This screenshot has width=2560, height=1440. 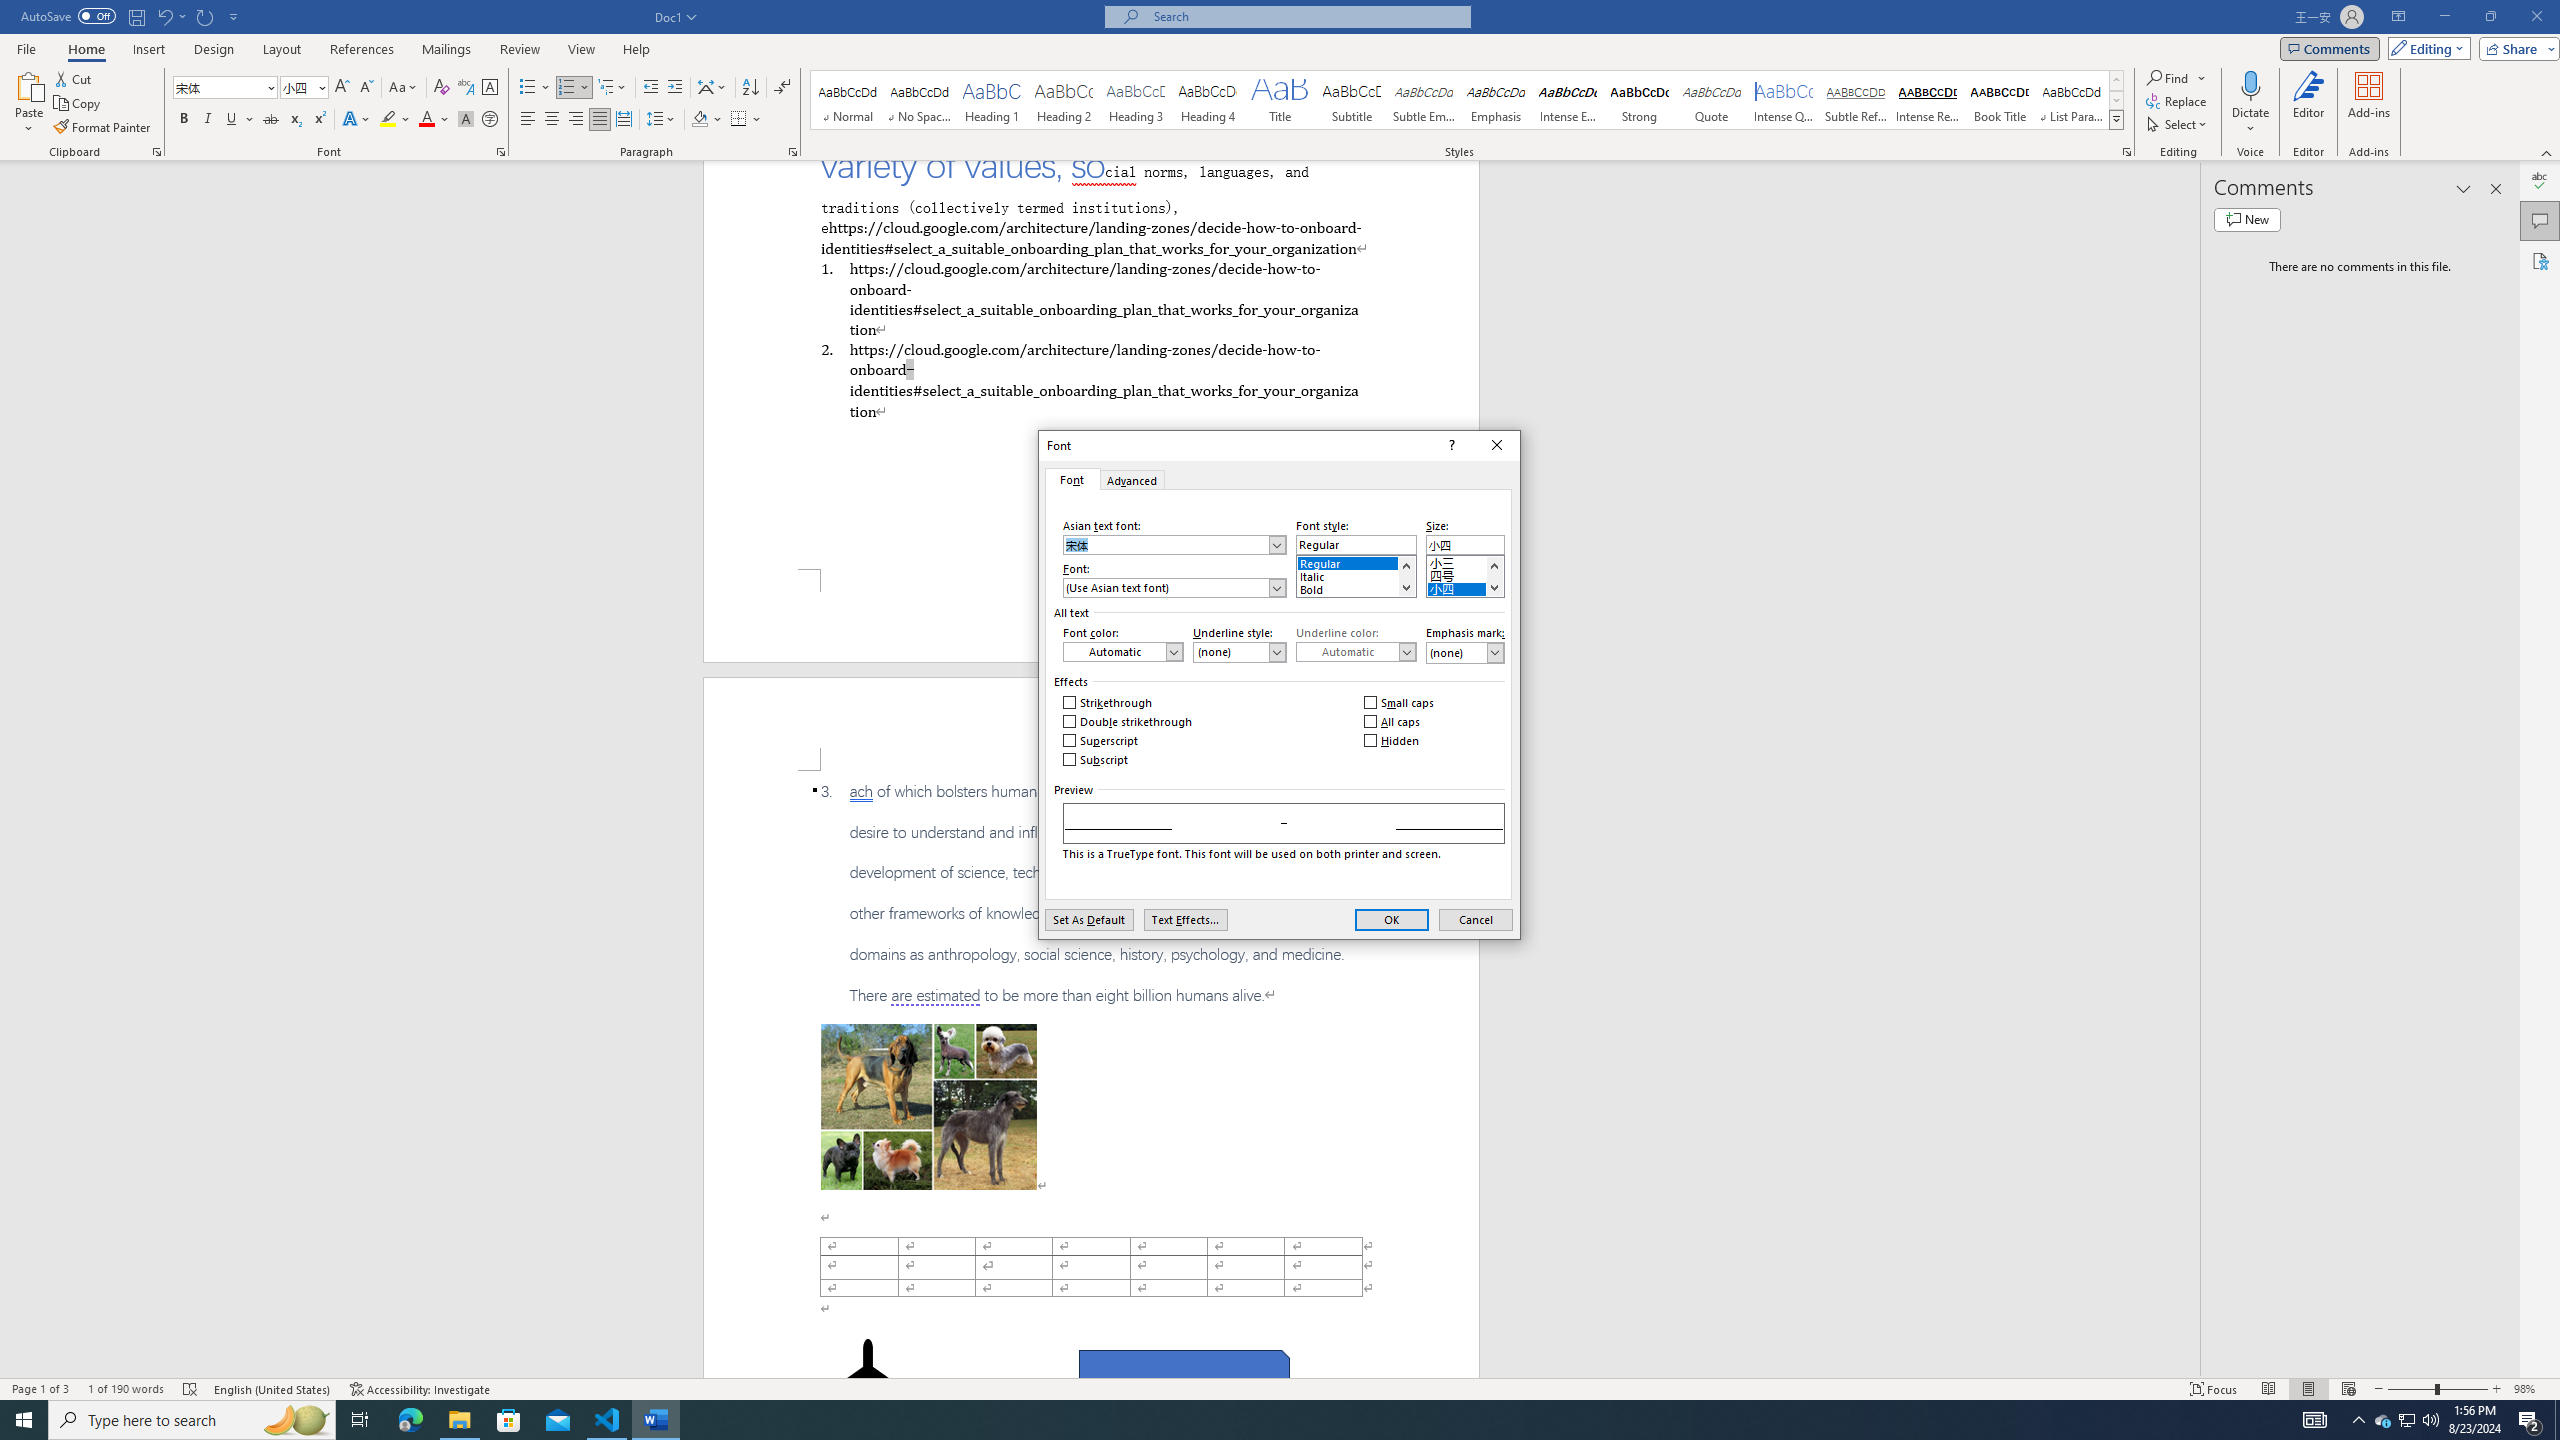 What do you see at coordinates (2547, 152) in the screenshot?
I see `Collapse the Ribbon` at bounding box center [2547, 152].